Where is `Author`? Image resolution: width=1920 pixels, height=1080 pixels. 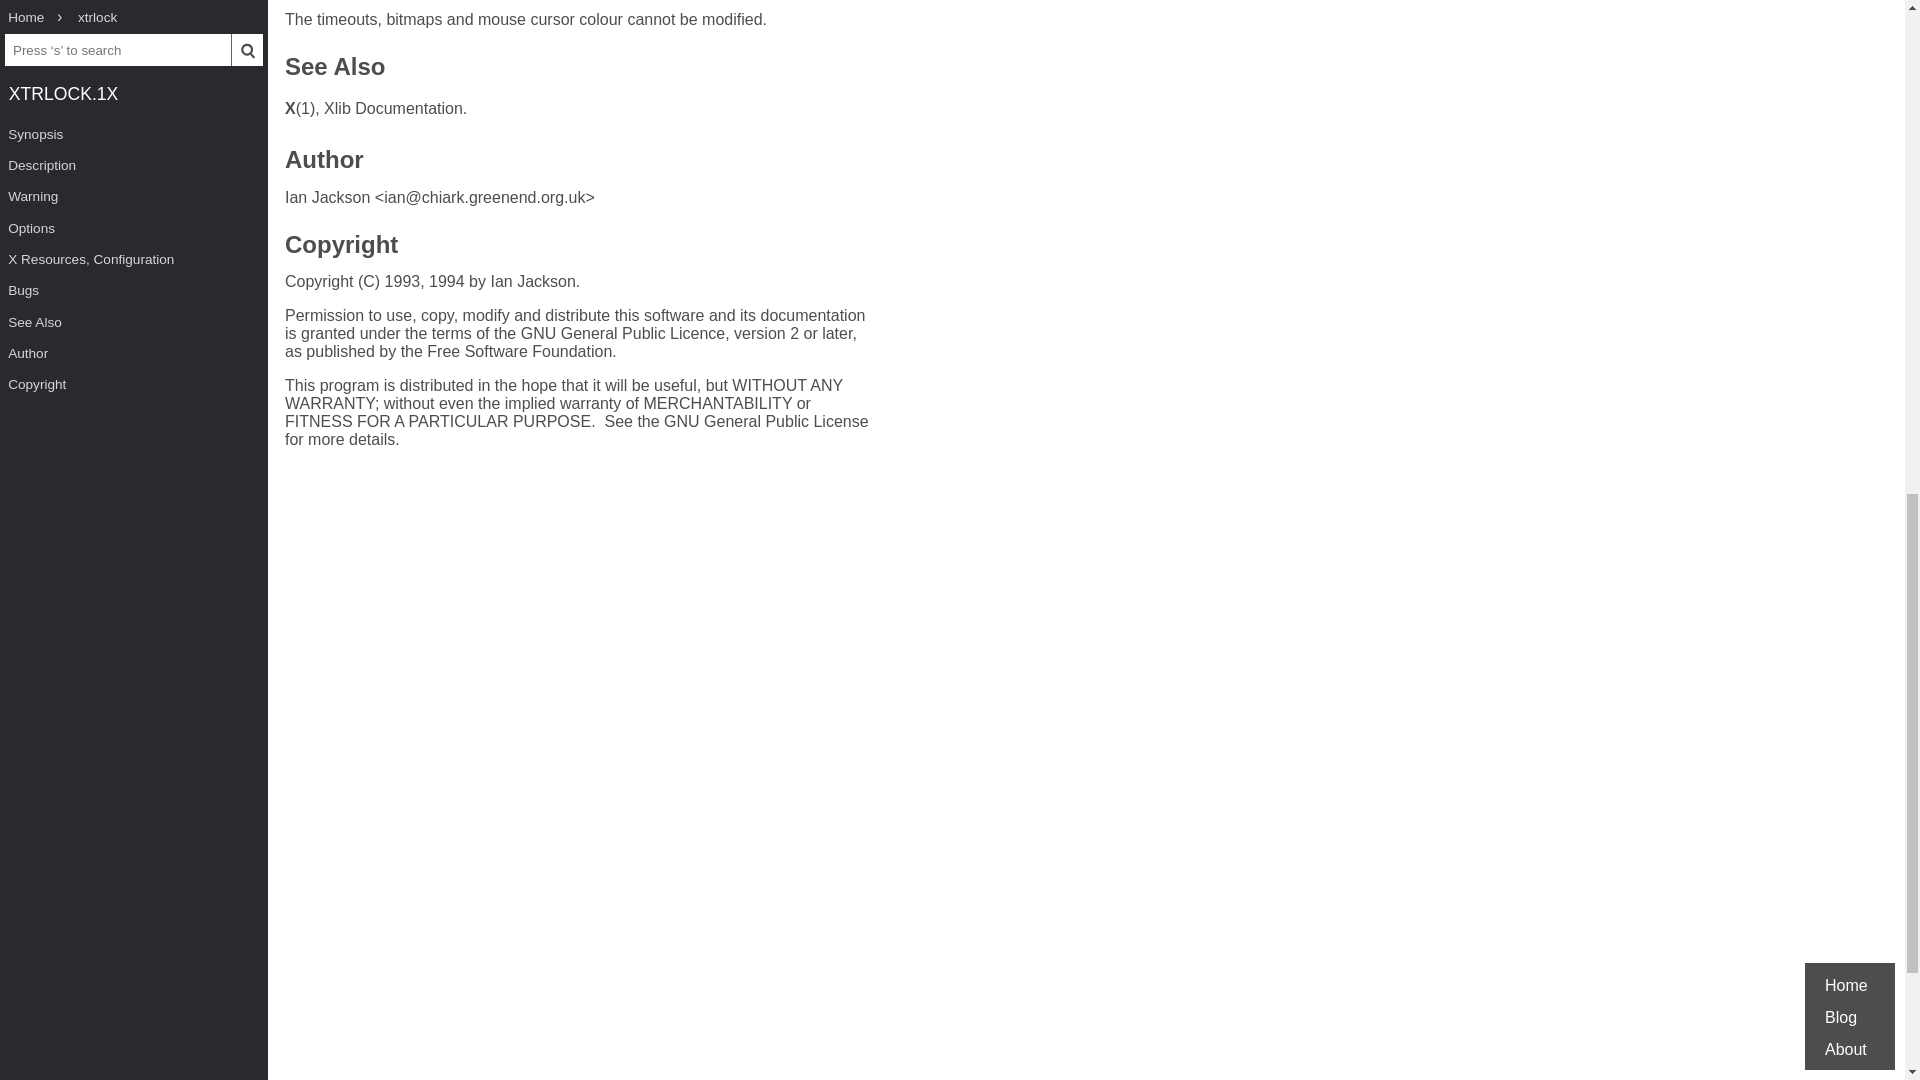 Author is located at coordinates (324, 162).